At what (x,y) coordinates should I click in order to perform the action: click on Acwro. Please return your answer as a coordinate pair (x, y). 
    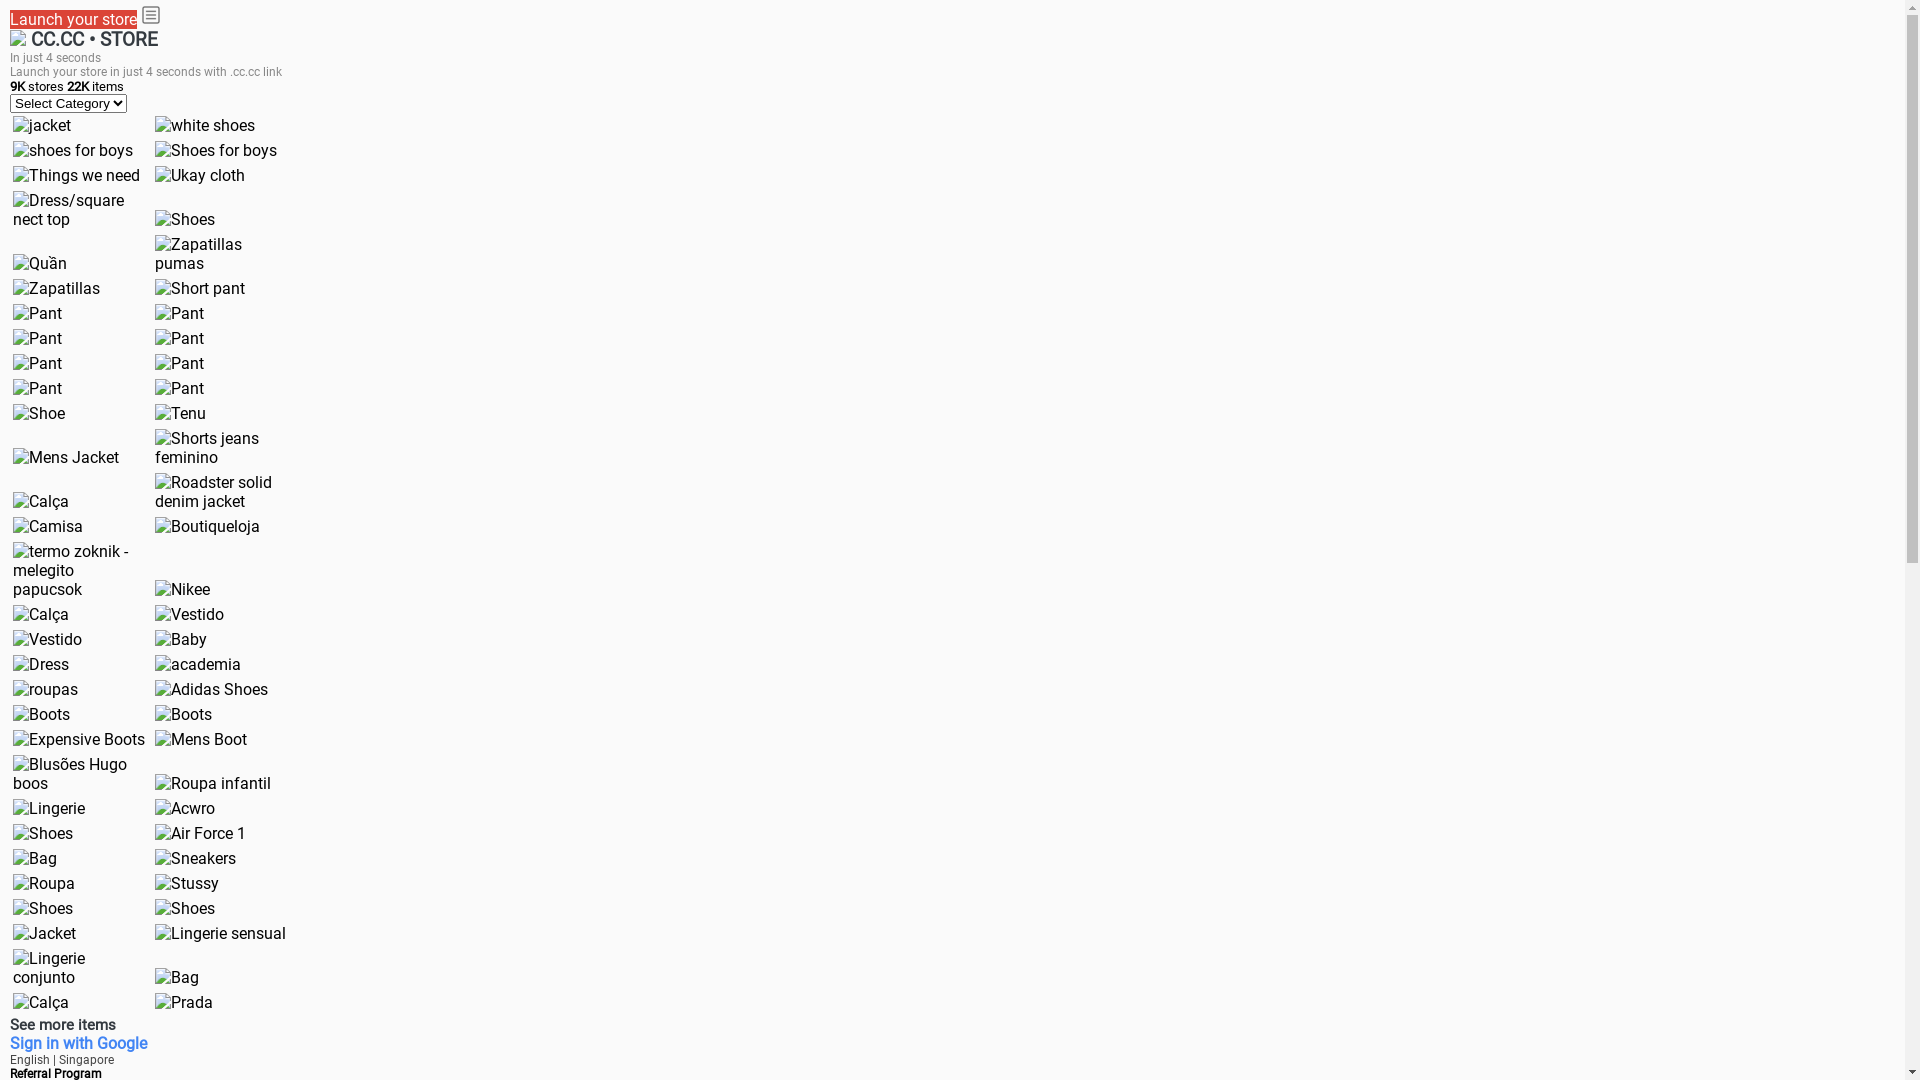
    Looking at the image, I should click on (185, 808).